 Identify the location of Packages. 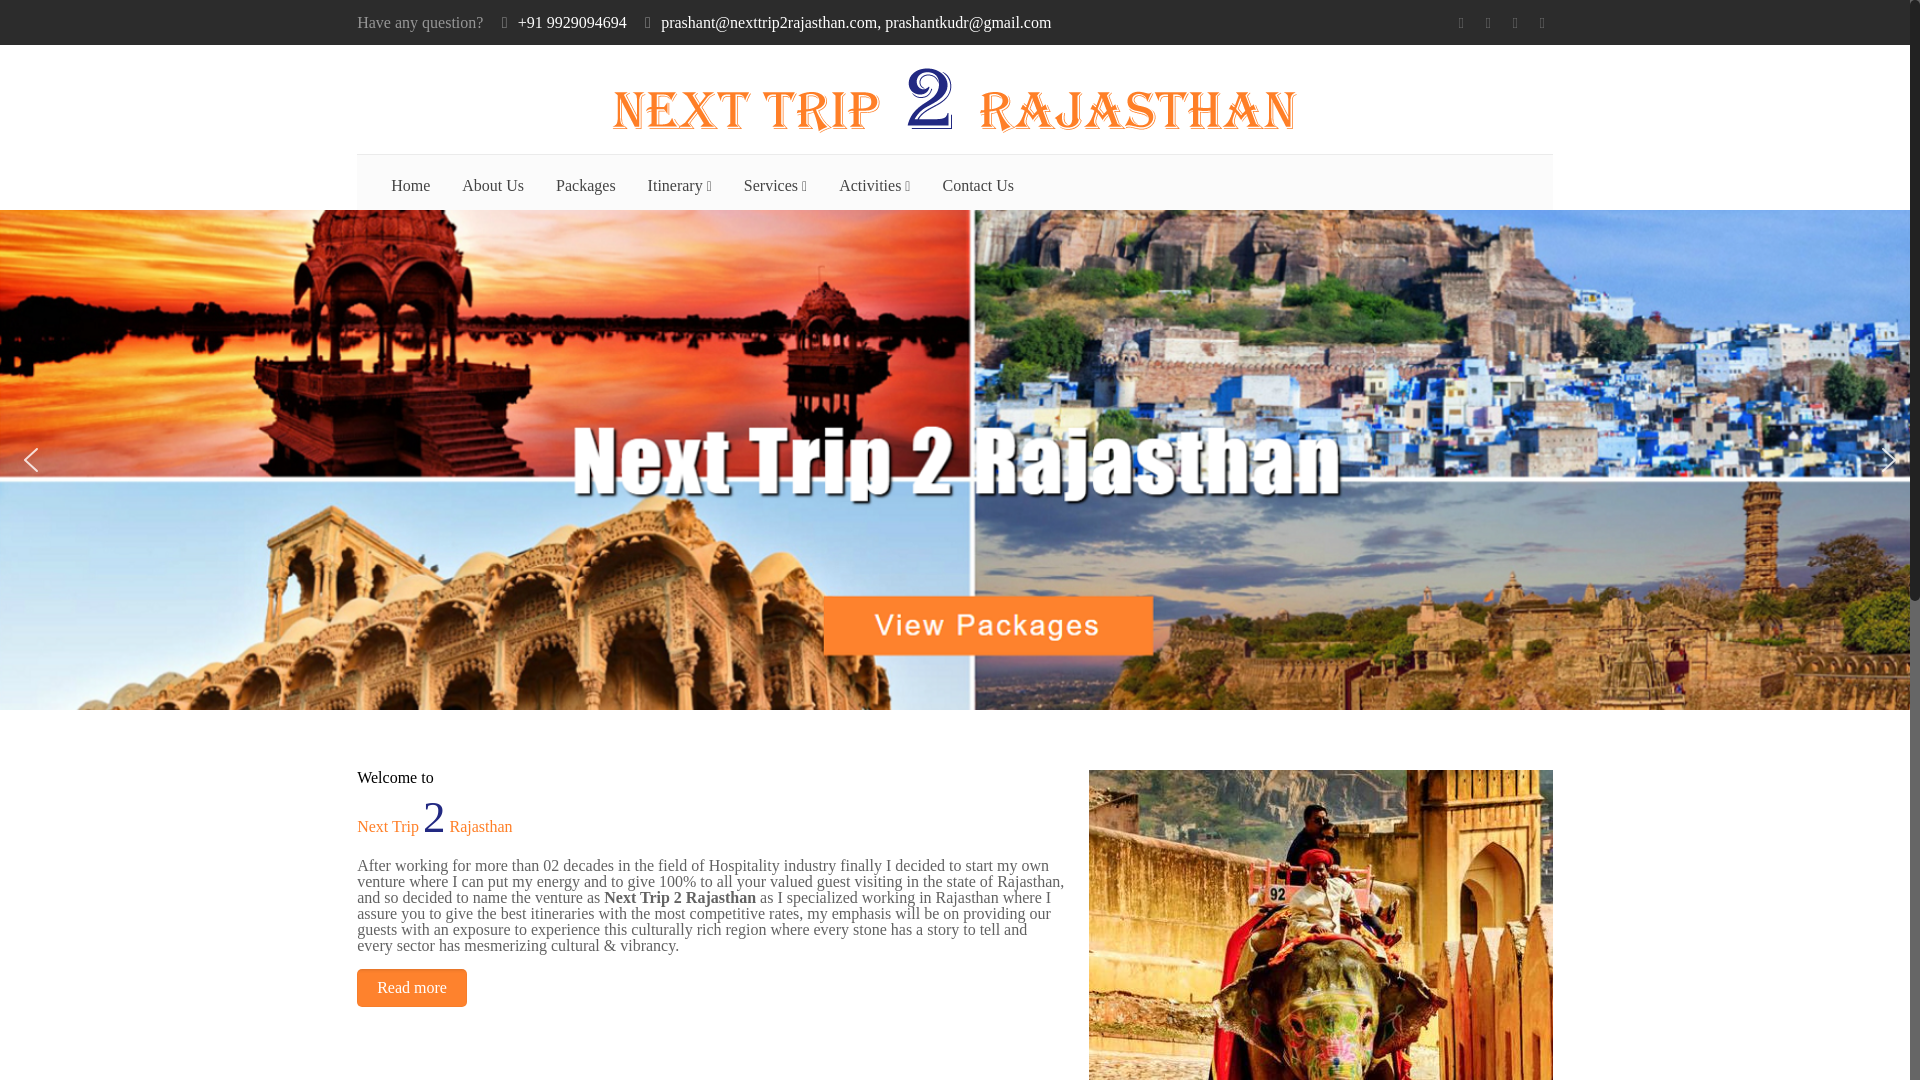
(585, 185).